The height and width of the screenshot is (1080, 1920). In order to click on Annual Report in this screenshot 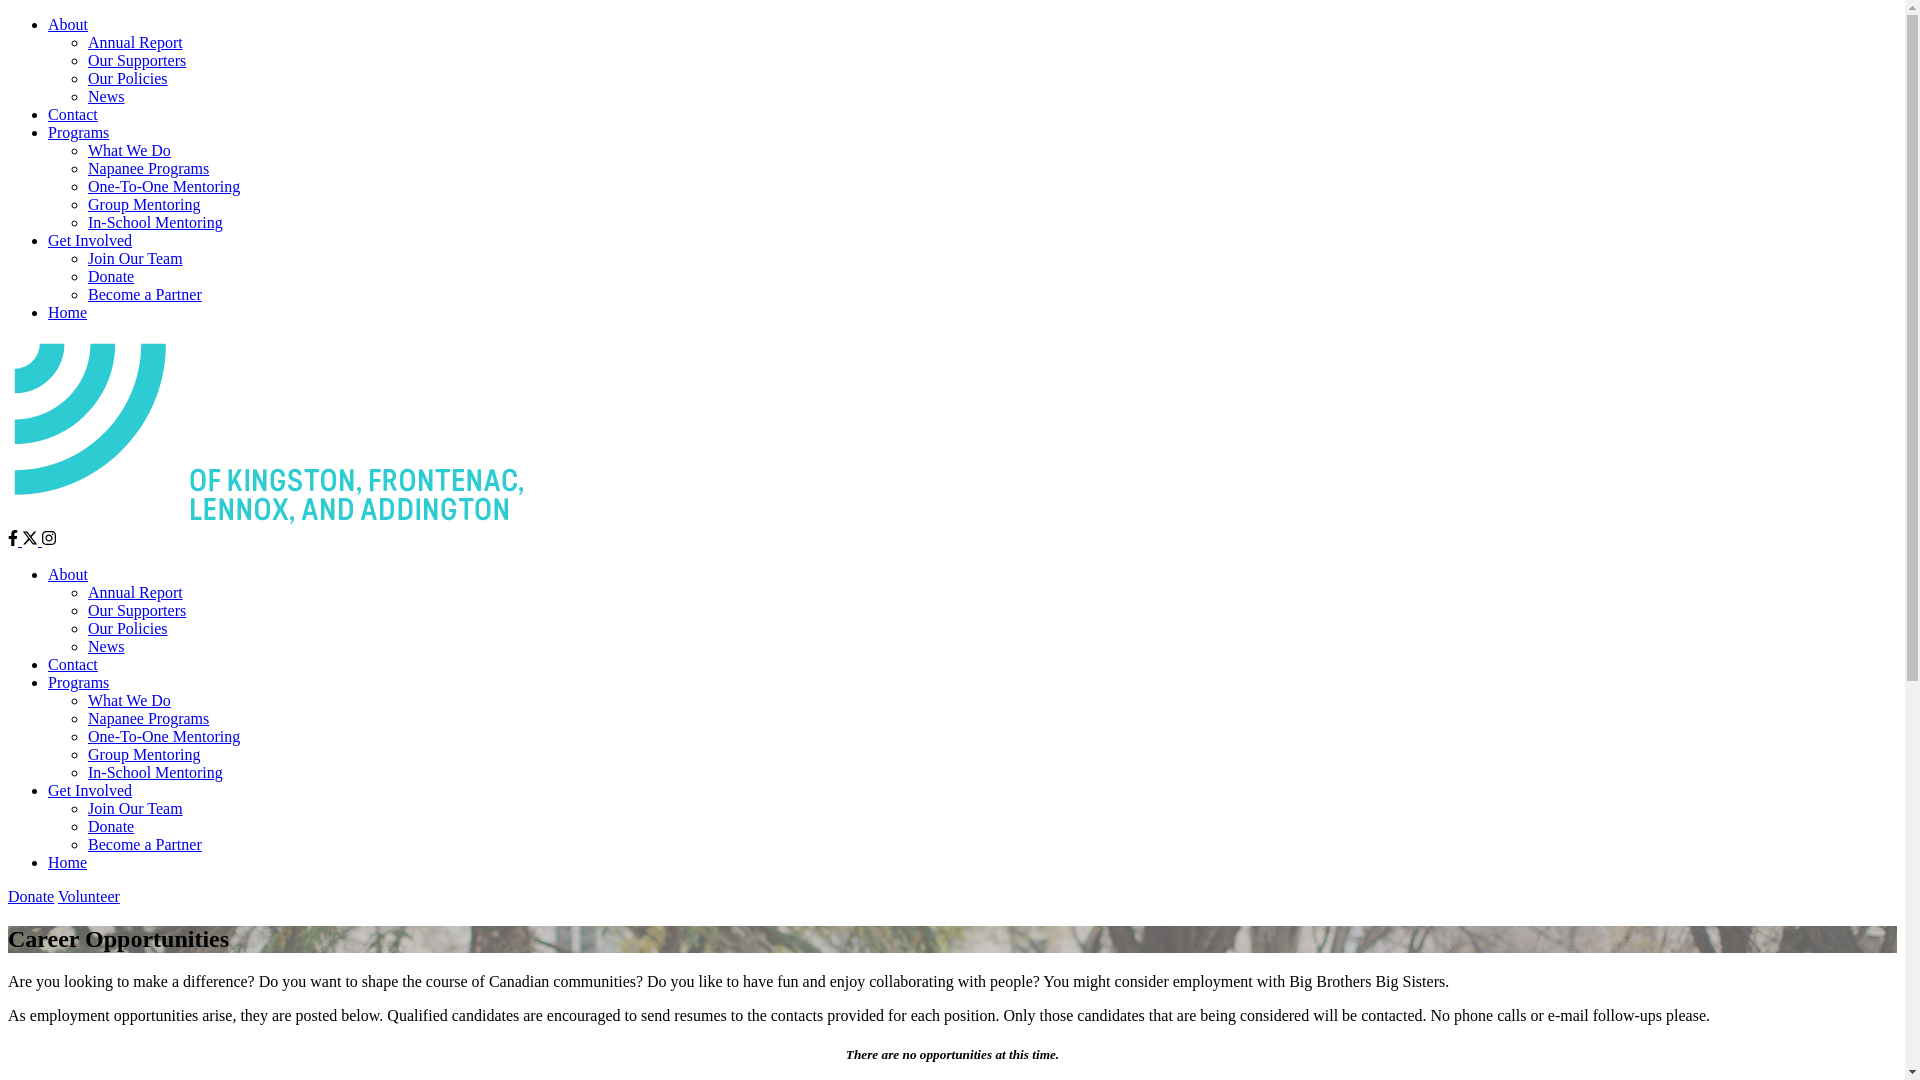, I will do `click(136, 42)`.